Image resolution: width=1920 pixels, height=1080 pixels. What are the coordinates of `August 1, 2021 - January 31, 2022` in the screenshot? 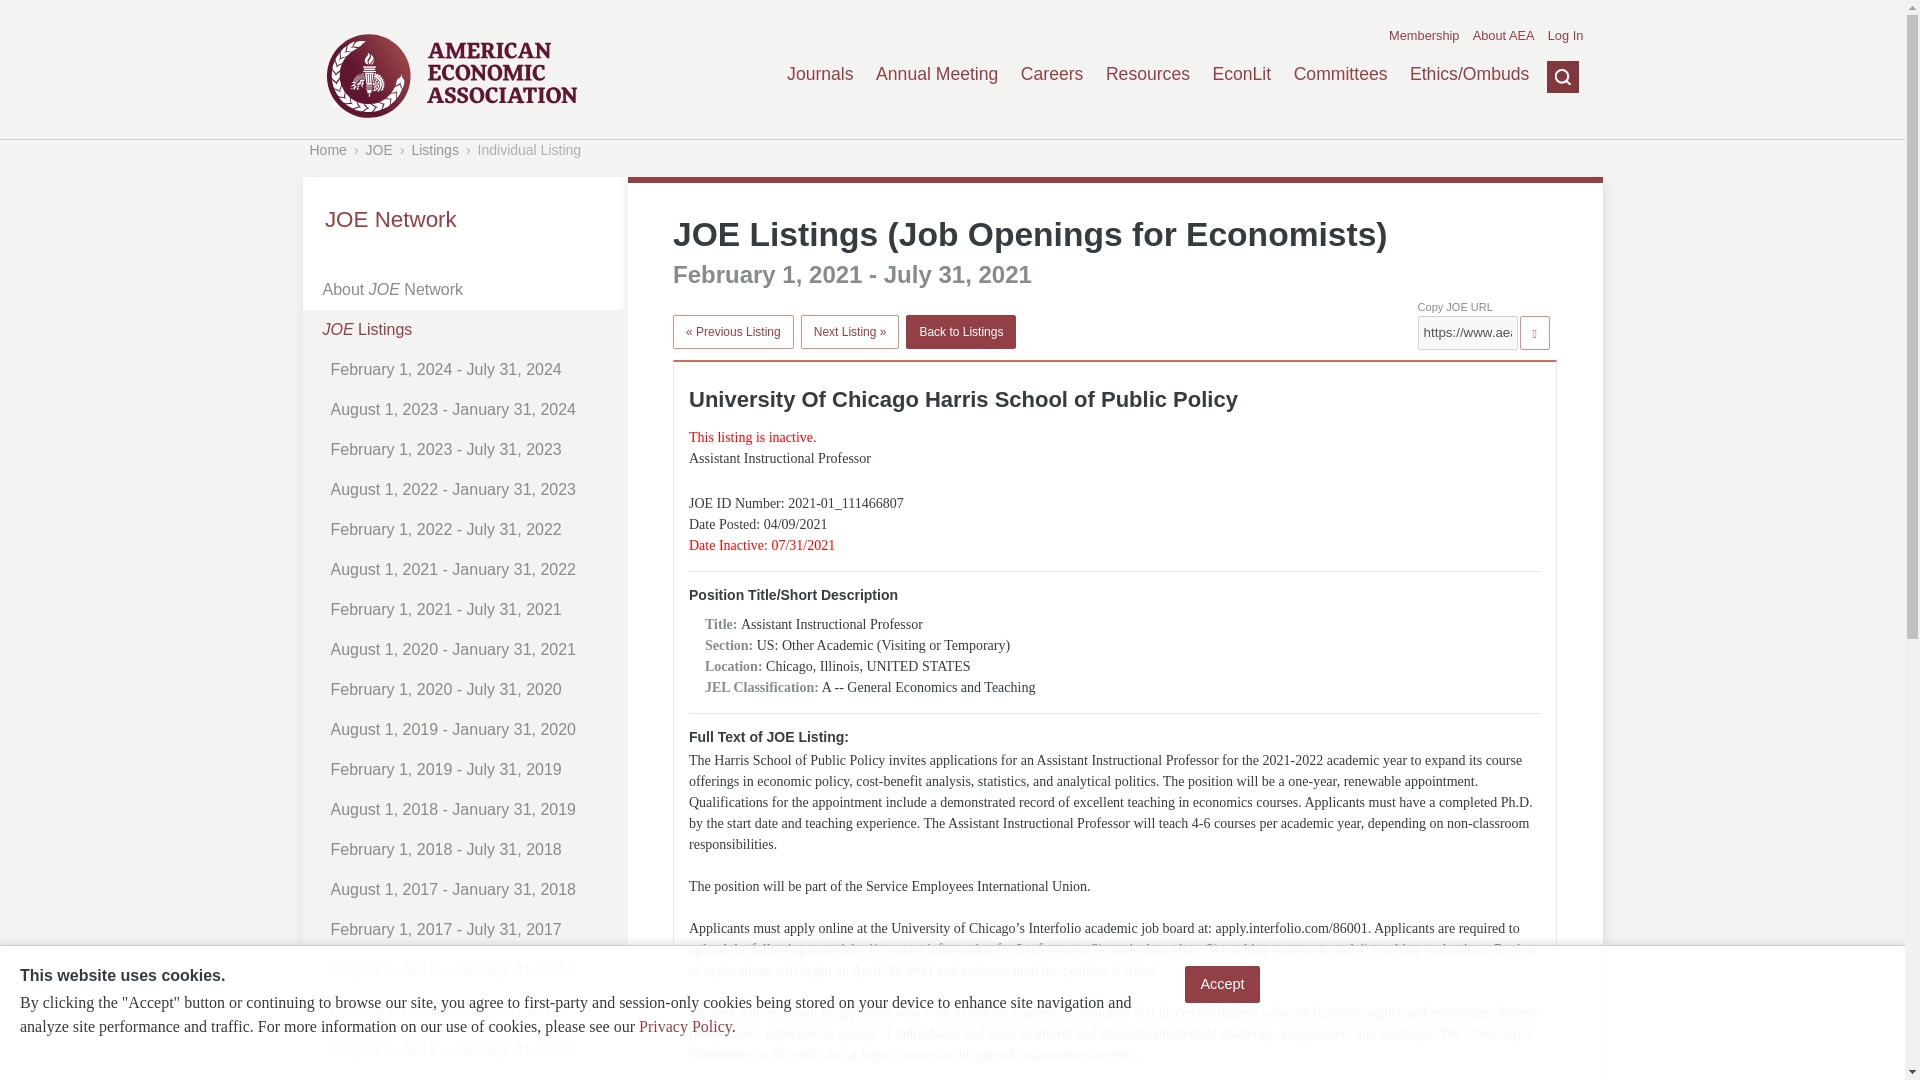 It's located at (472, 569).